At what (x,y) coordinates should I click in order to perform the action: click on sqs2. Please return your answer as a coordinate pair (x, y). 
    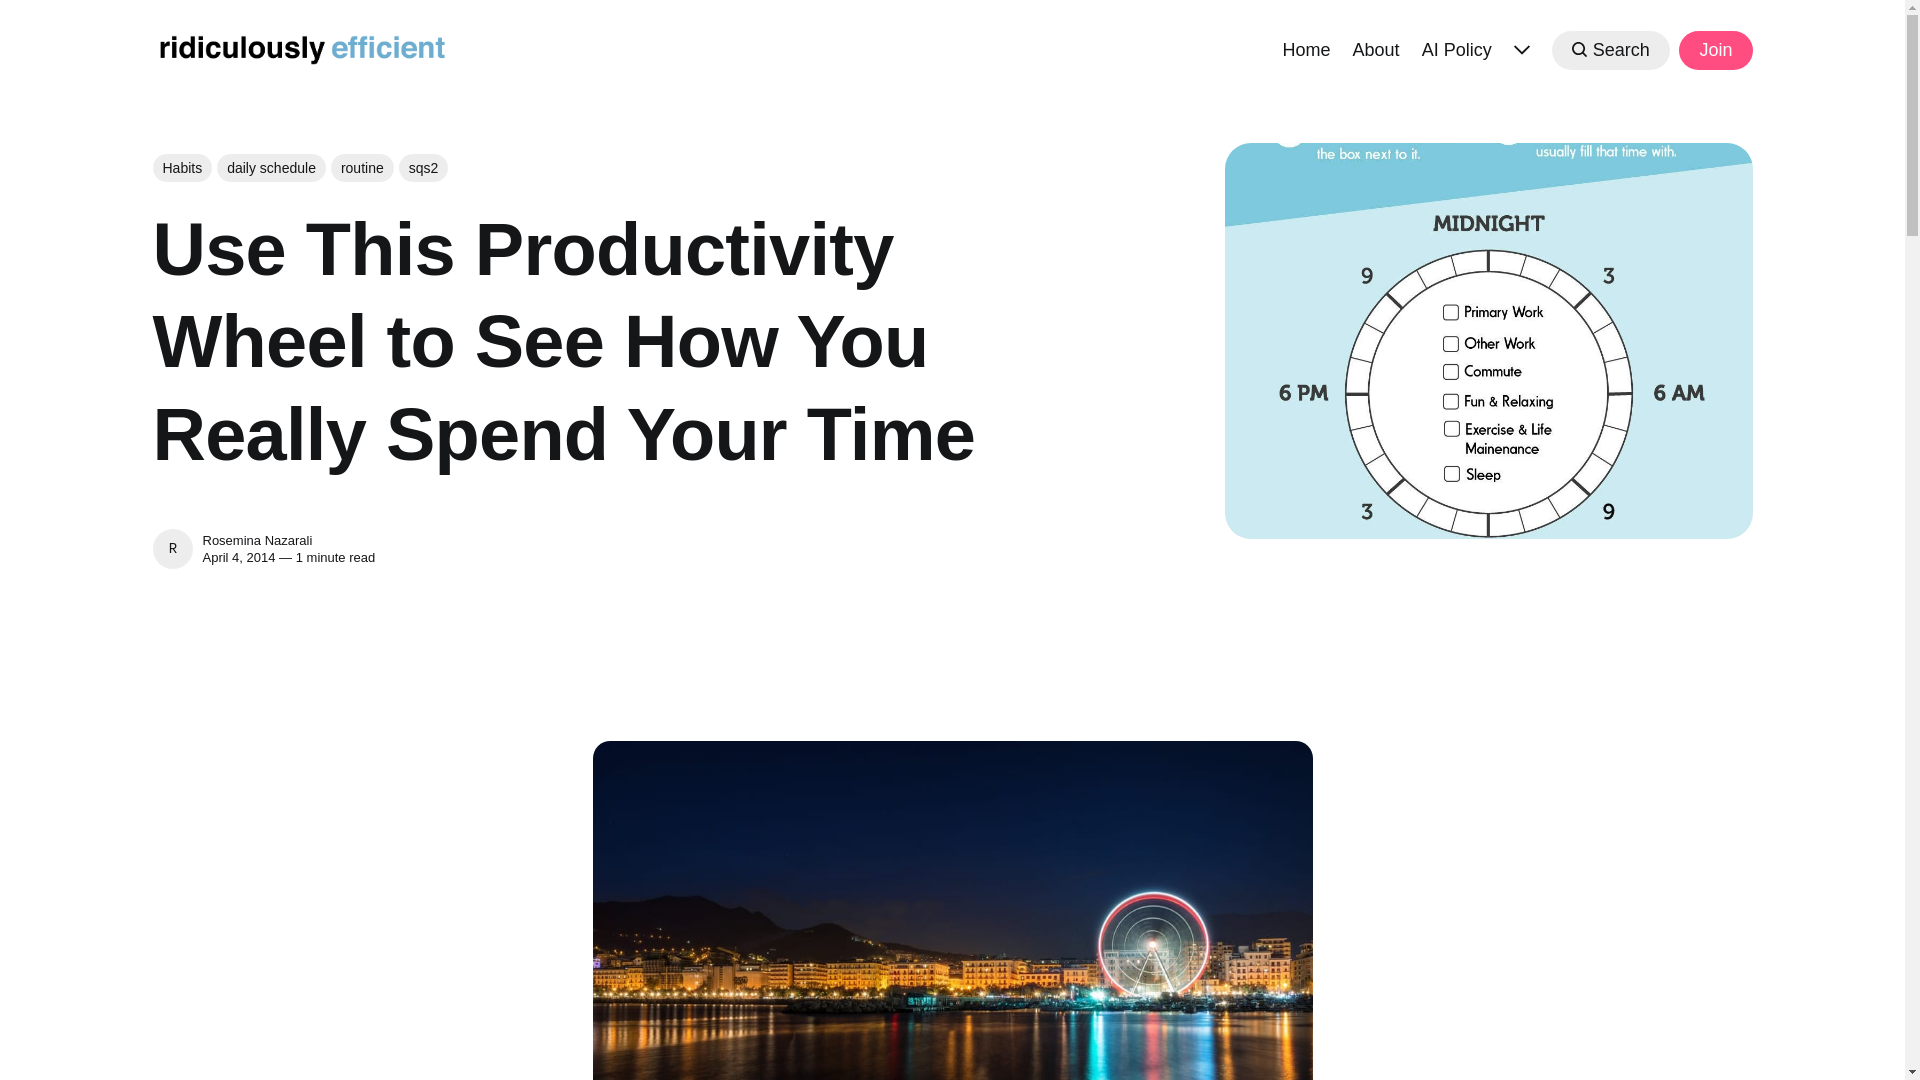
    Looking at the image, I should click on (424, 168).